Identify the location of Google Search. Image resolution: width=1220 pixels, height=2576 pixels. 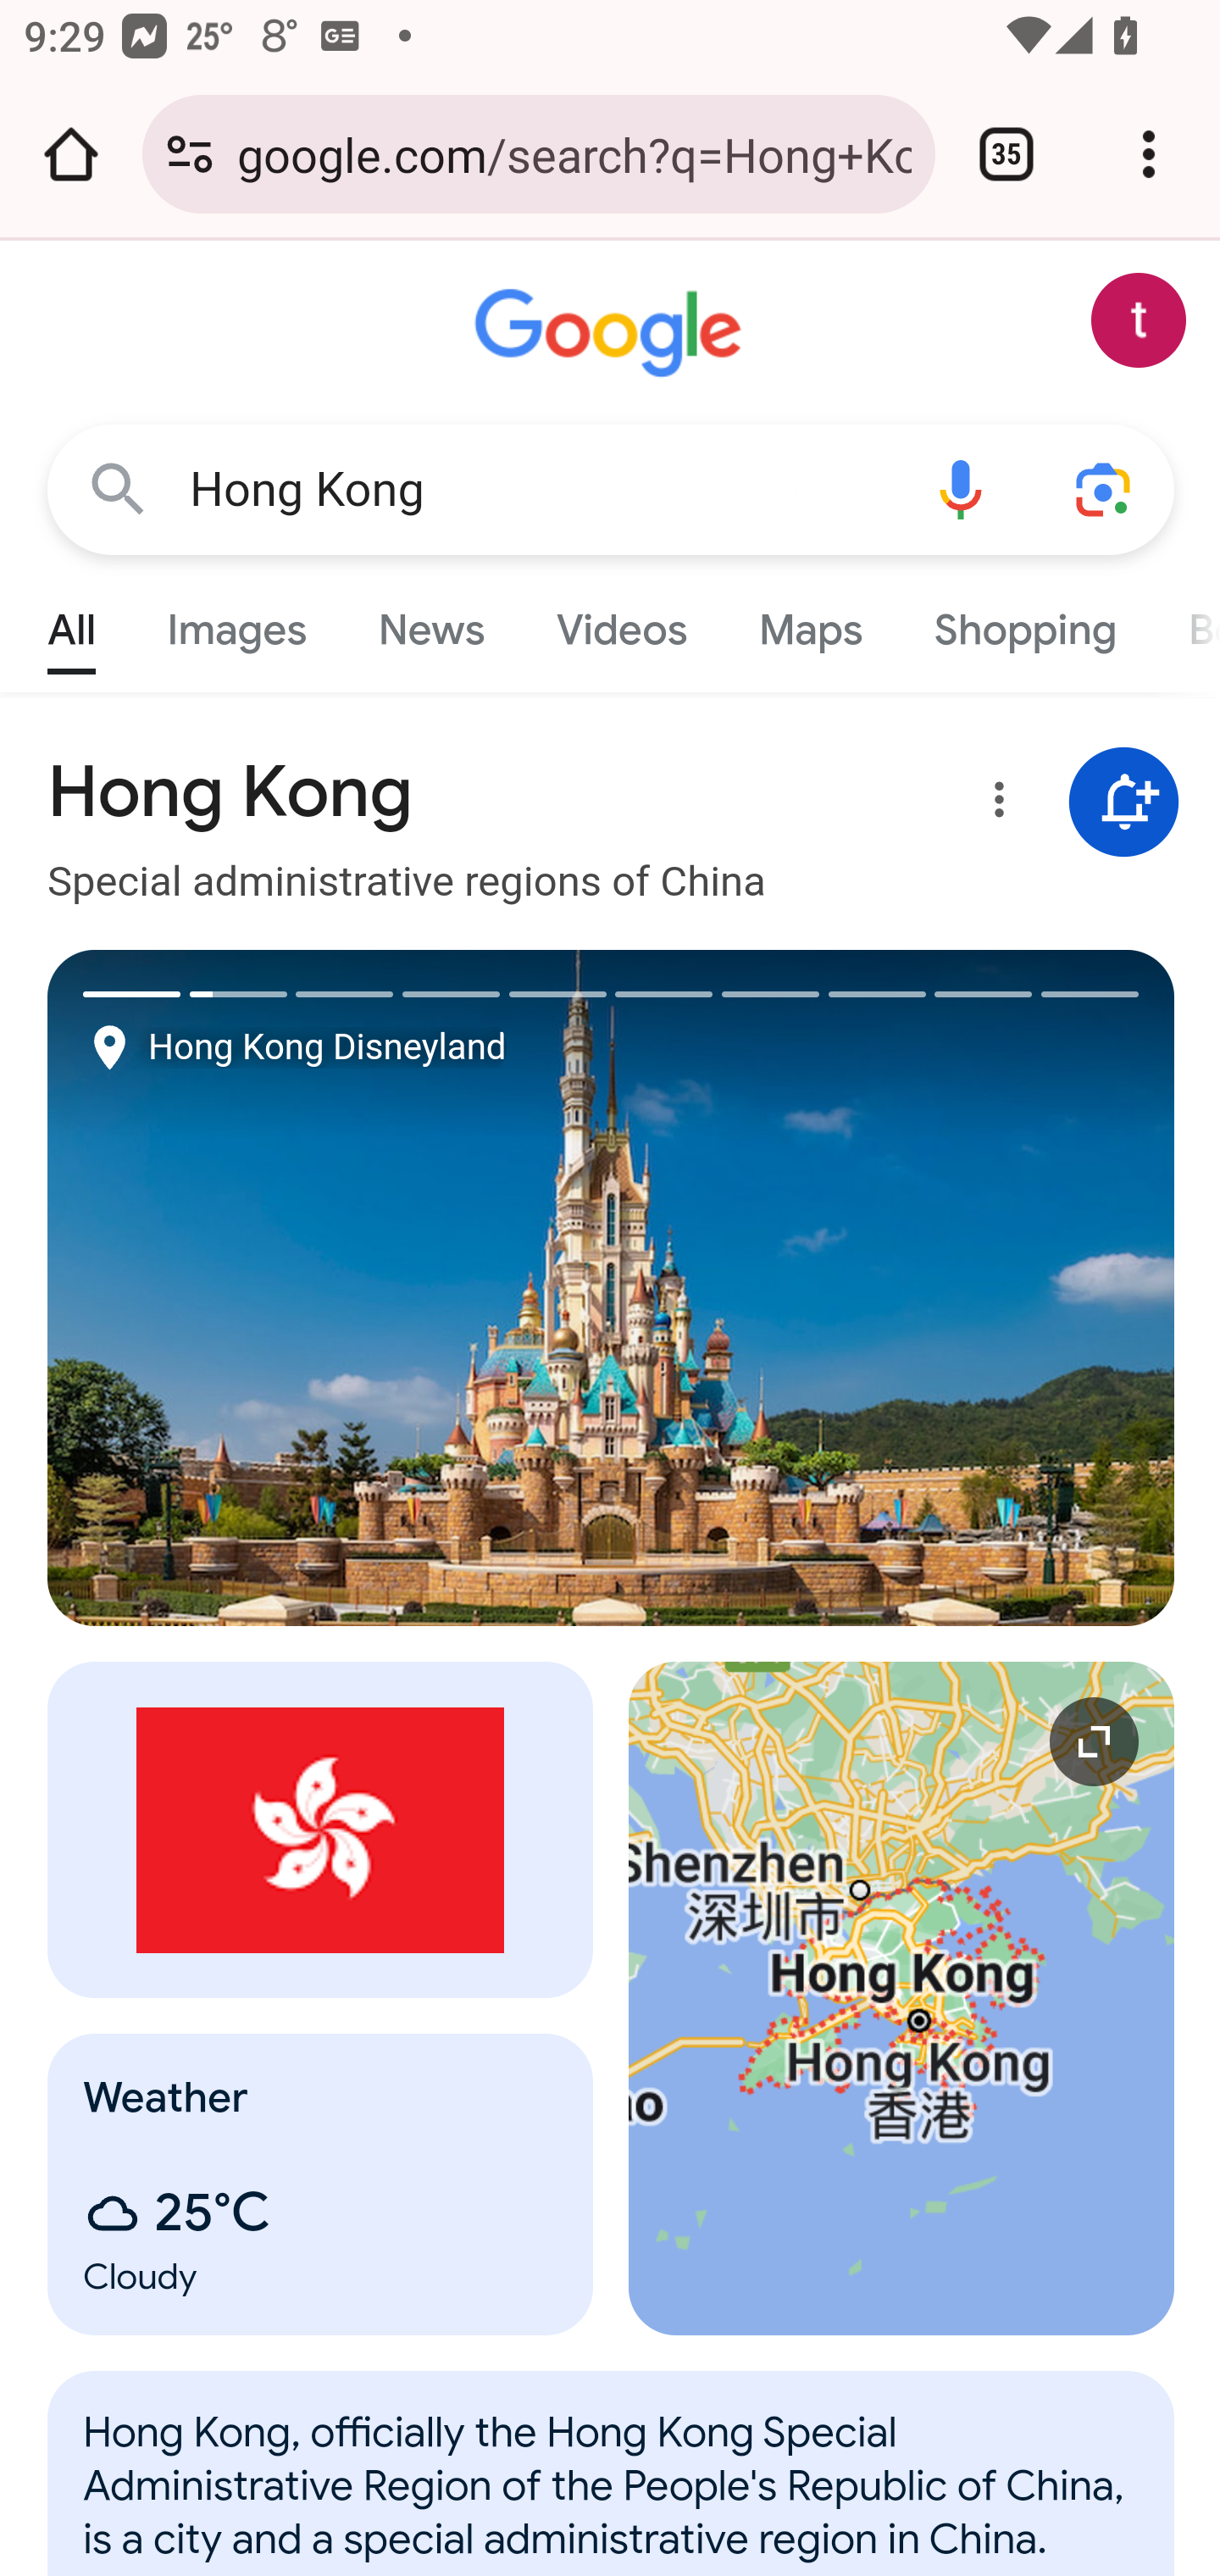
(119, 488).